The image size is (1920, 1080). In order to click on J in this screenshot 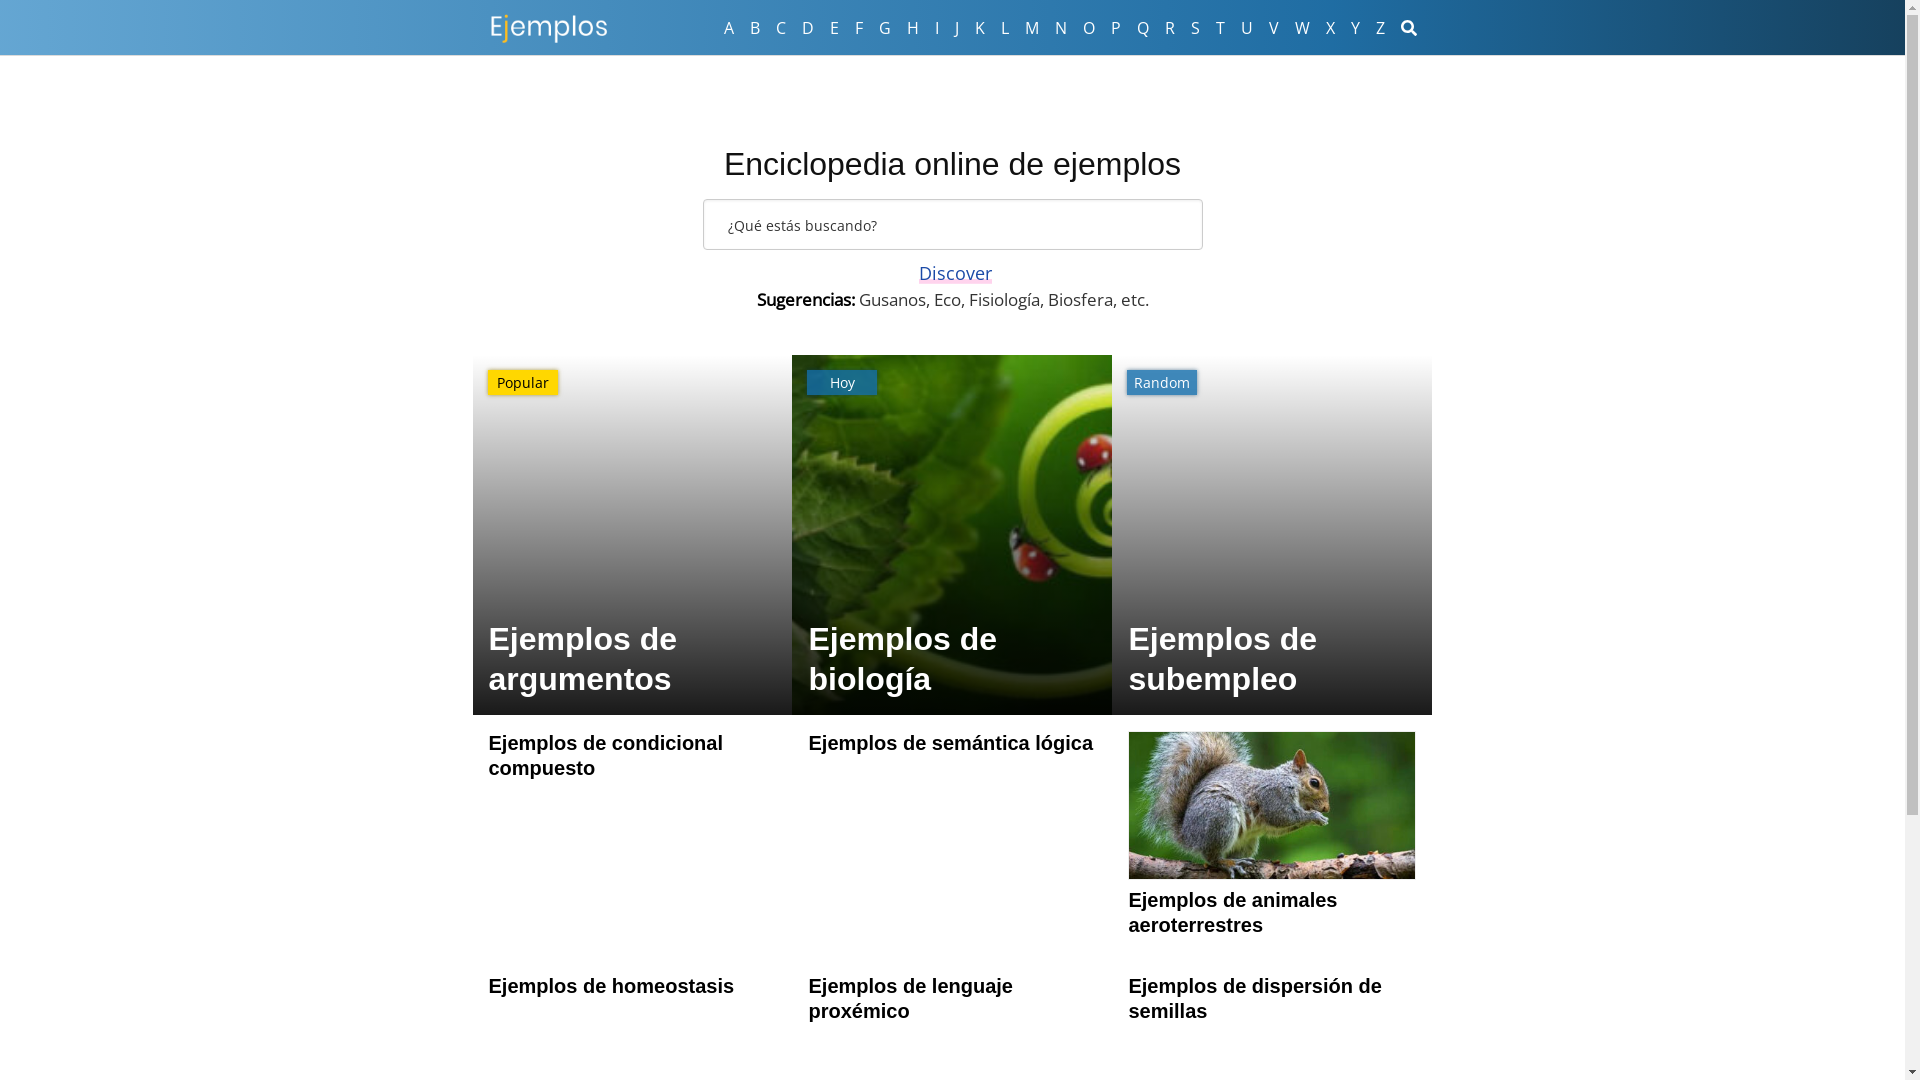, I will do `click(956, 28)`.